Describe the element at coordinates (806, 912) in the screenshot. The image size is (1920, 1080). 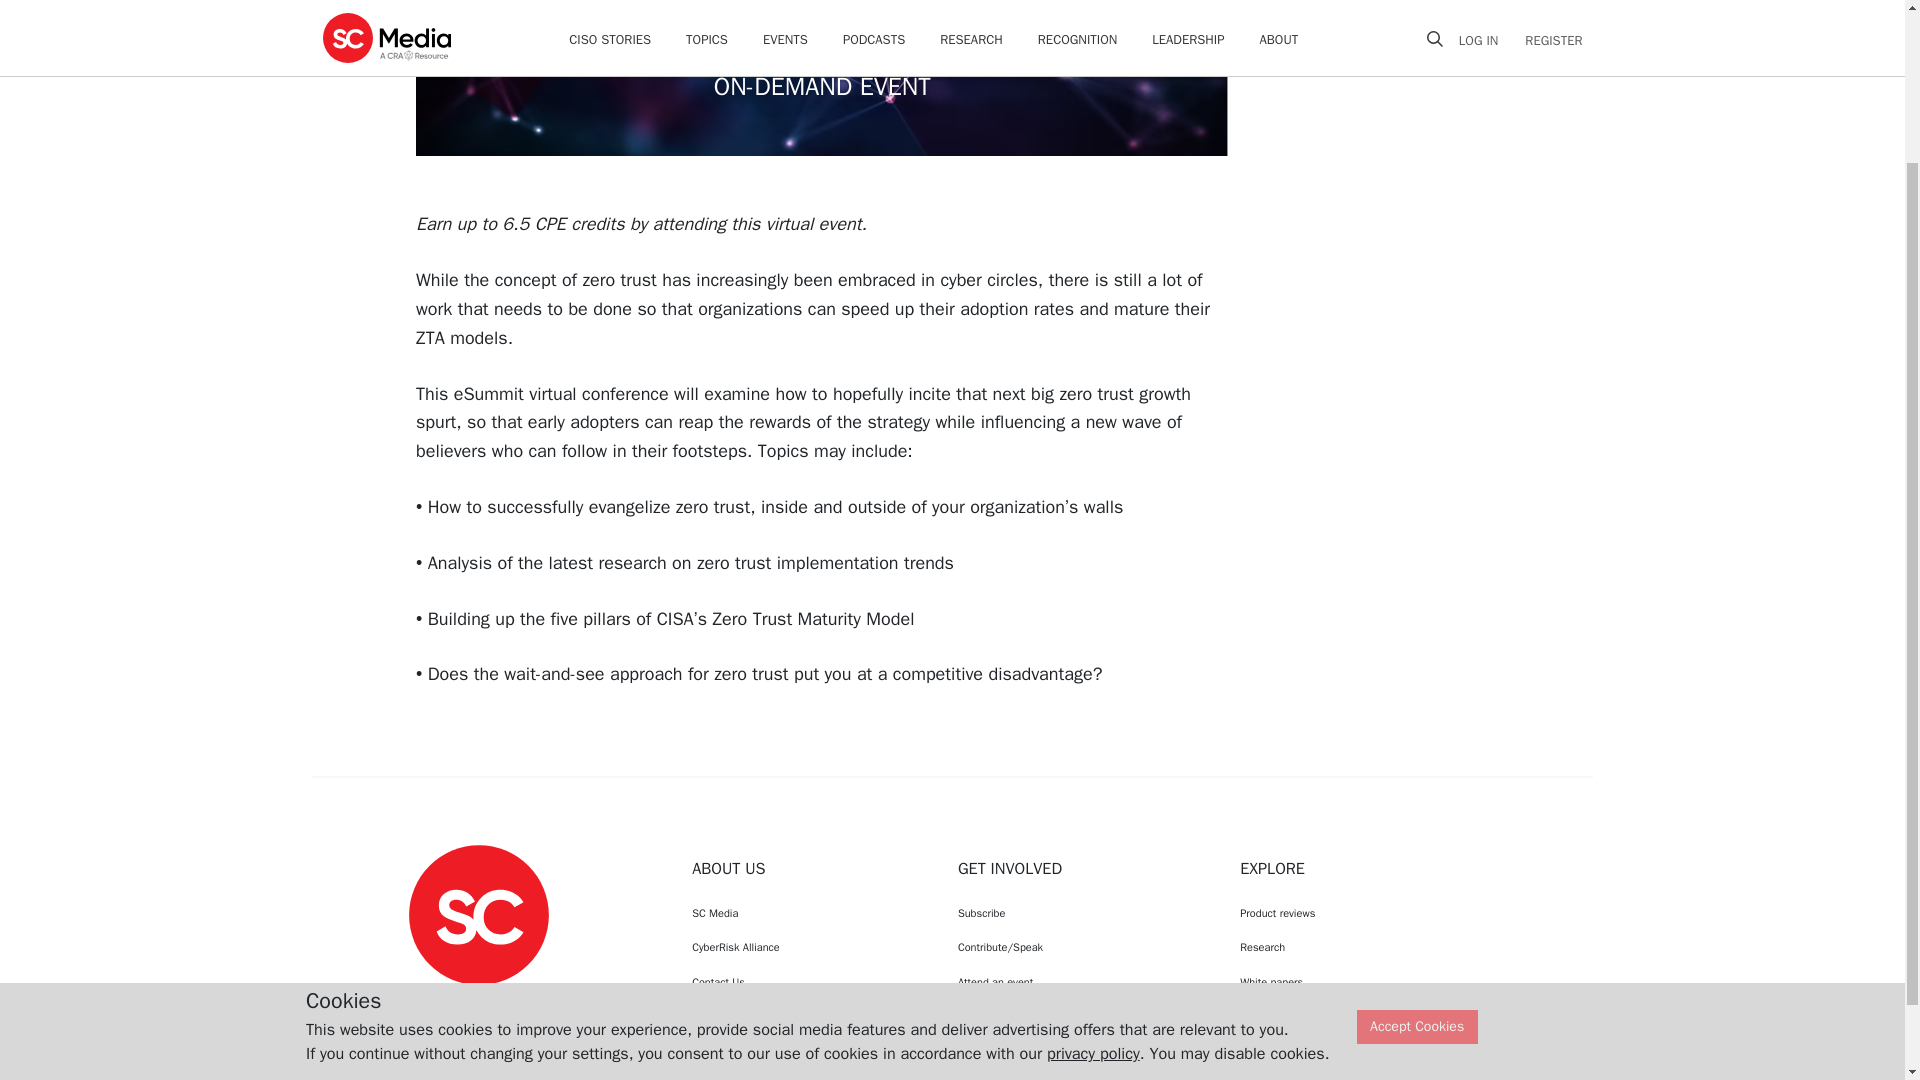
I see `SC Media` at that location.